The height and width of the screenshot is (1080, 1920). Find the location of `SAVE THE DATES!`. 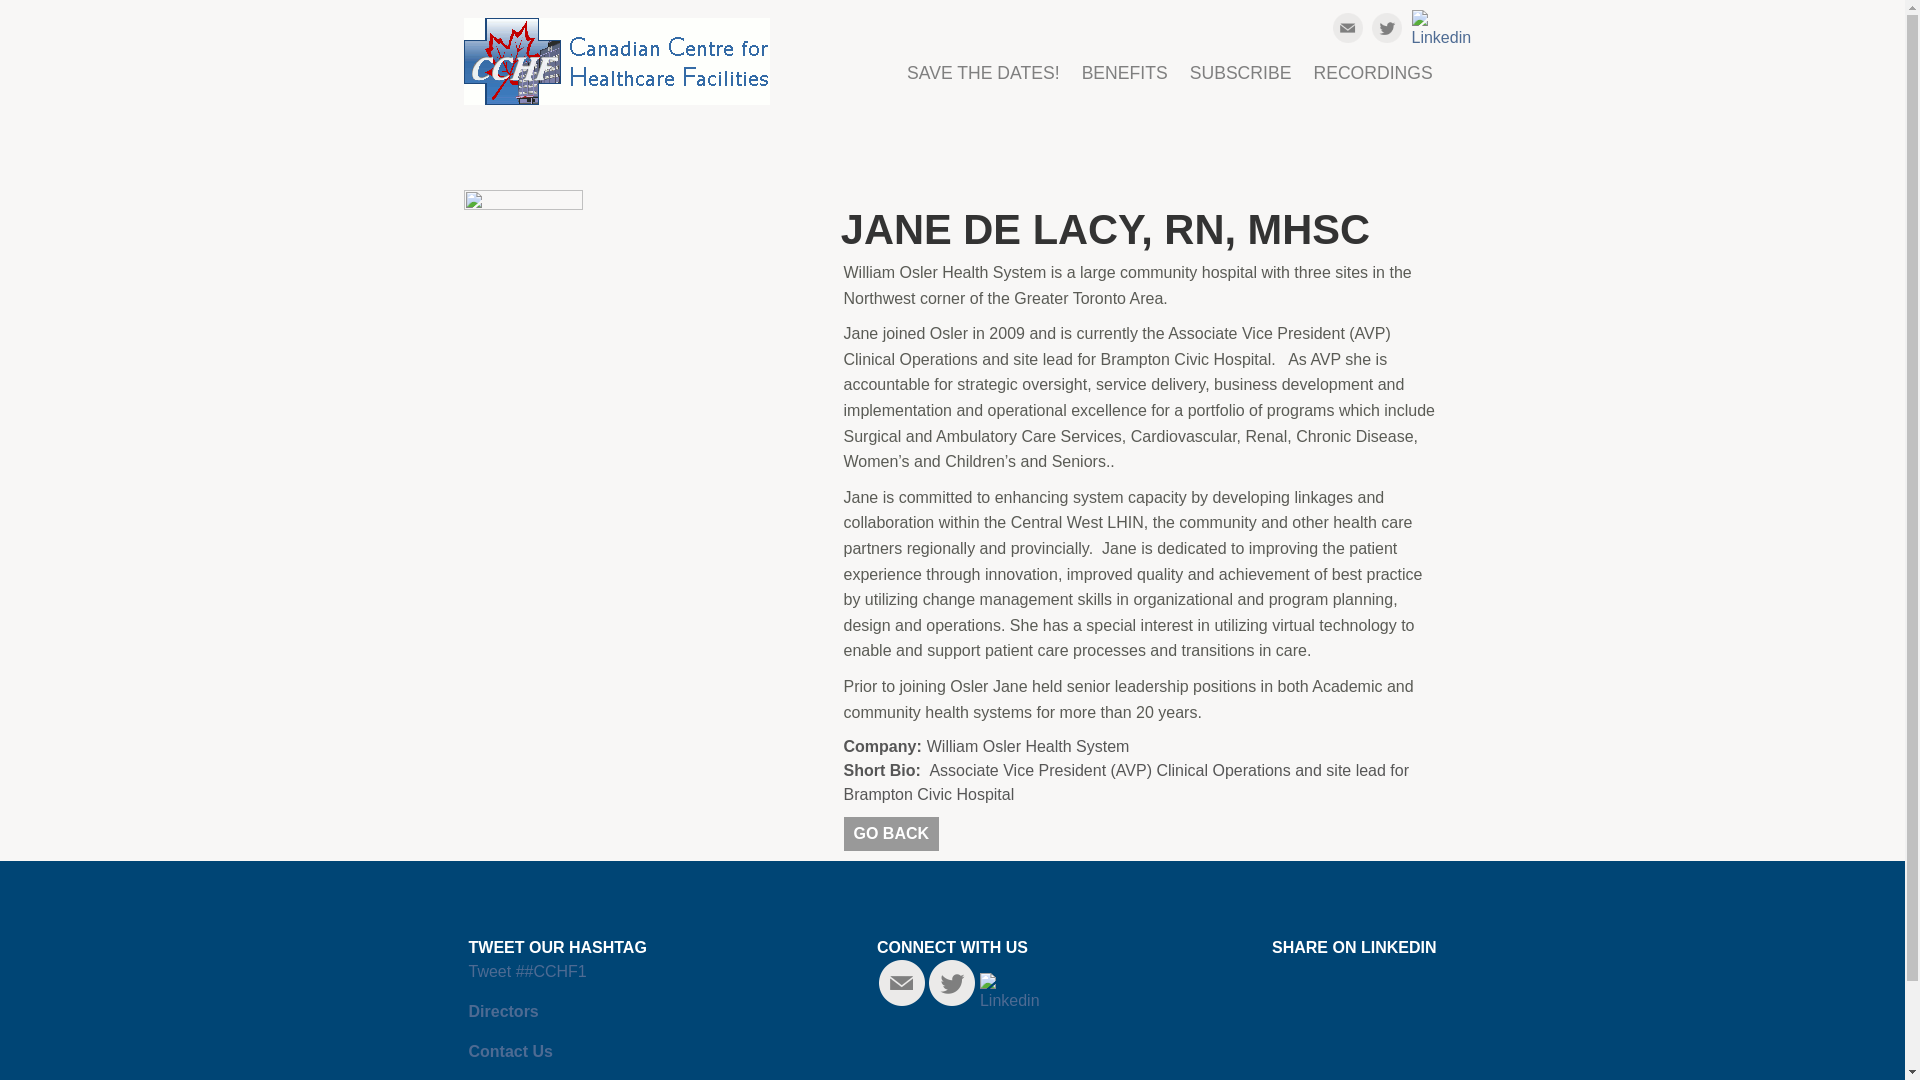

SAVE THE DATES! is located at coordinates (982, 86).